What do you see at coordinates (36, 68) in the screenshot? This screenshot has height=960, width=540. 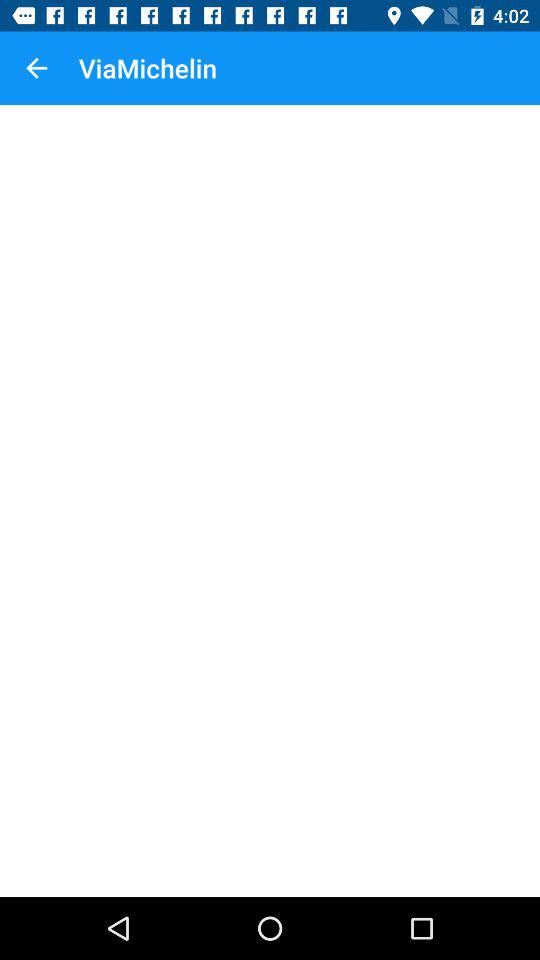 I see `turn on item next to viamichelin icon` at bounding box center [36, 68].